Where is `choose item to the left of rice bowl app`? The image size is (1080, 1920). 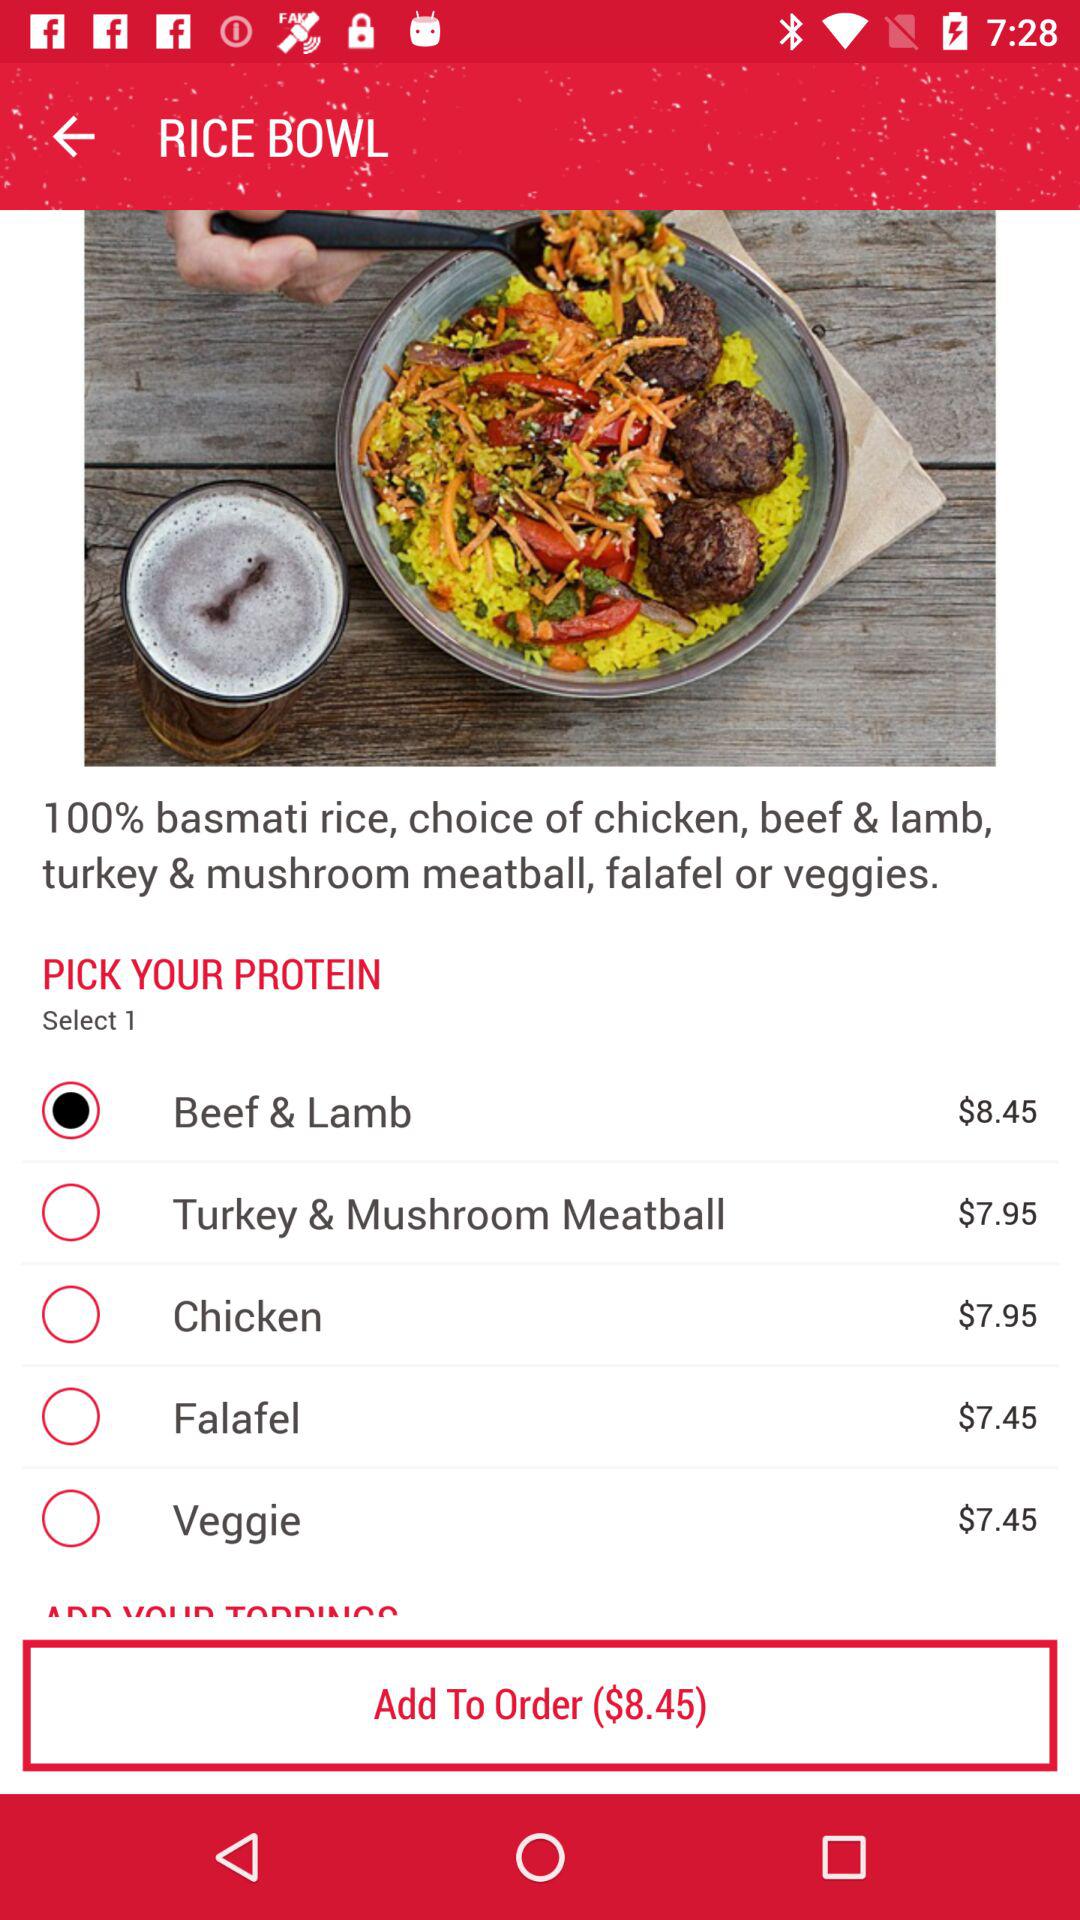
choose item to the left of rice bowl app is located at coordinates (73, 136).